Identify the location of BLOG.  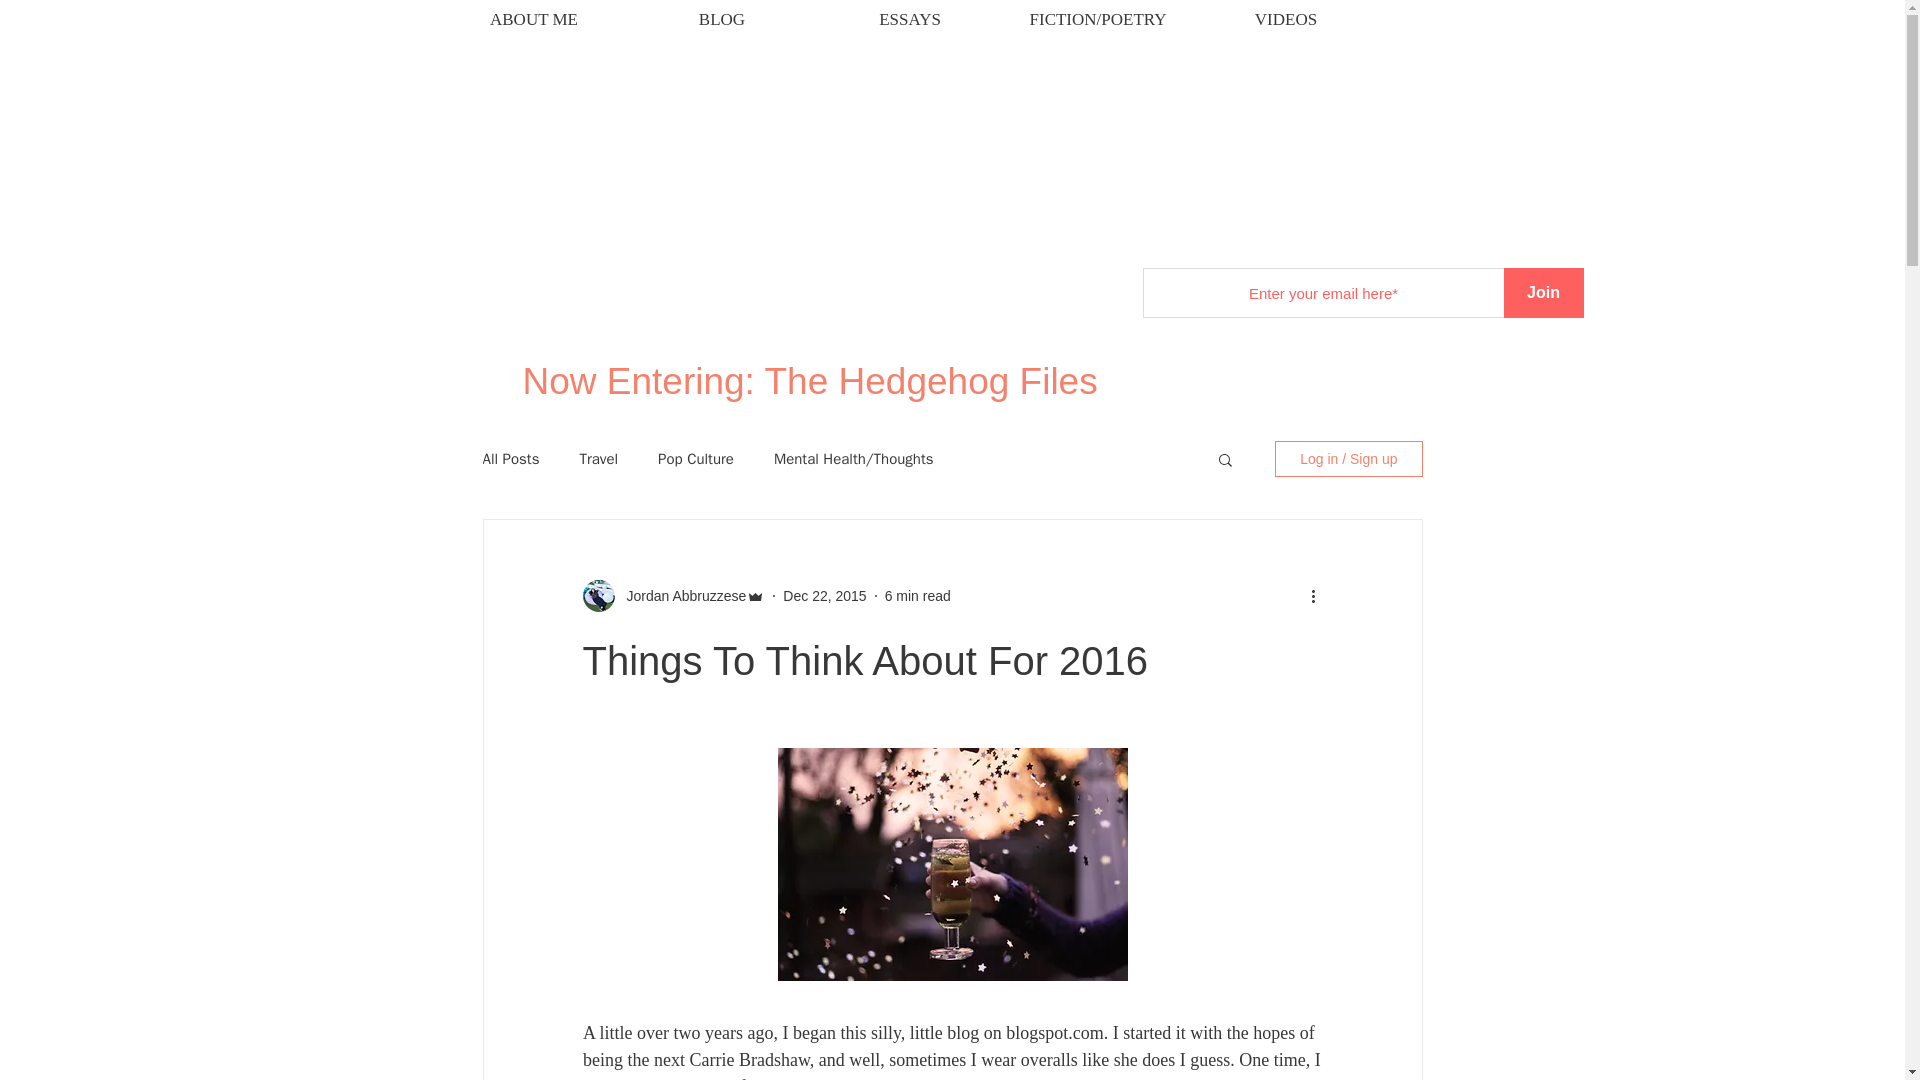
(692, 20).